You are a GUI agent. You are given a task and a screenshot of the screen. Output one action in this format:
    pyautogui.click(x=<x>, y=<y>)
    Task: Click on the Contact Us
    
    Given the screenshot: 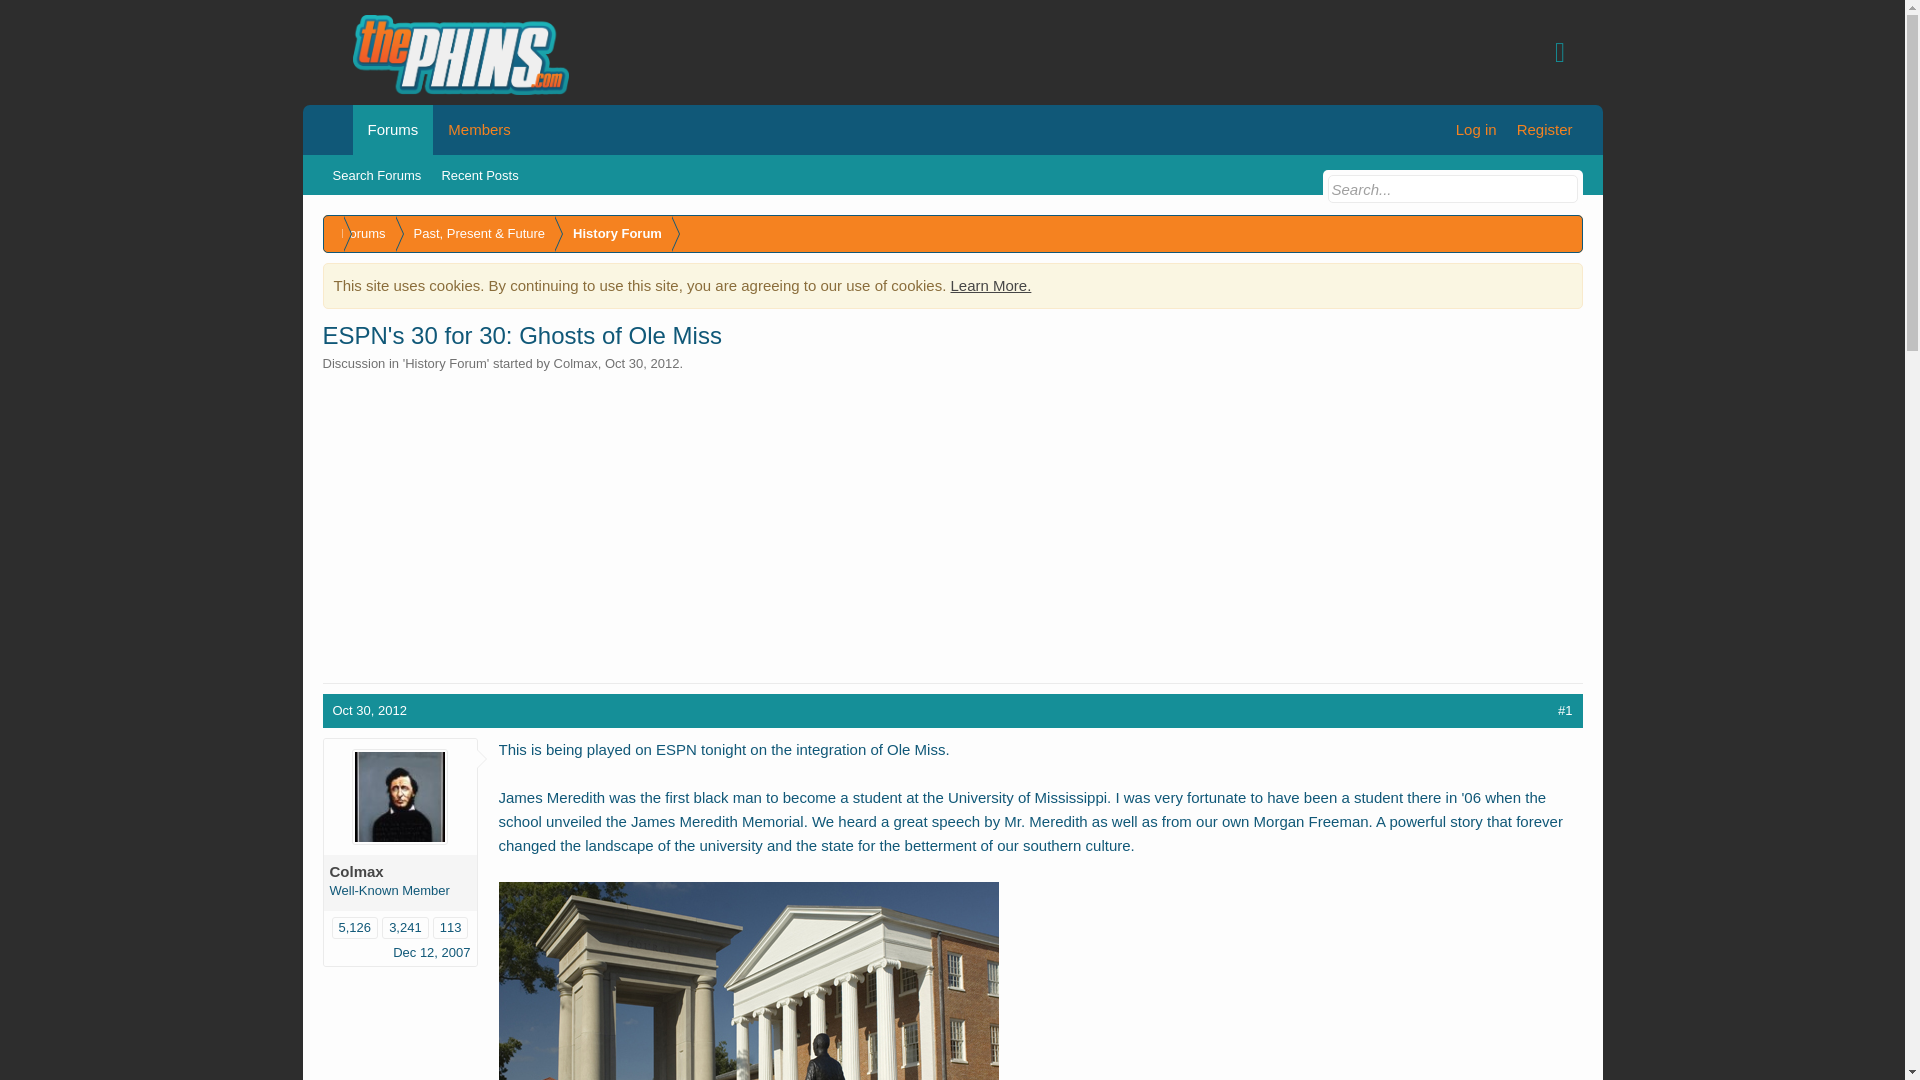 What is the action you would take?
    pyautogui.click(x=1595, y=41)
    